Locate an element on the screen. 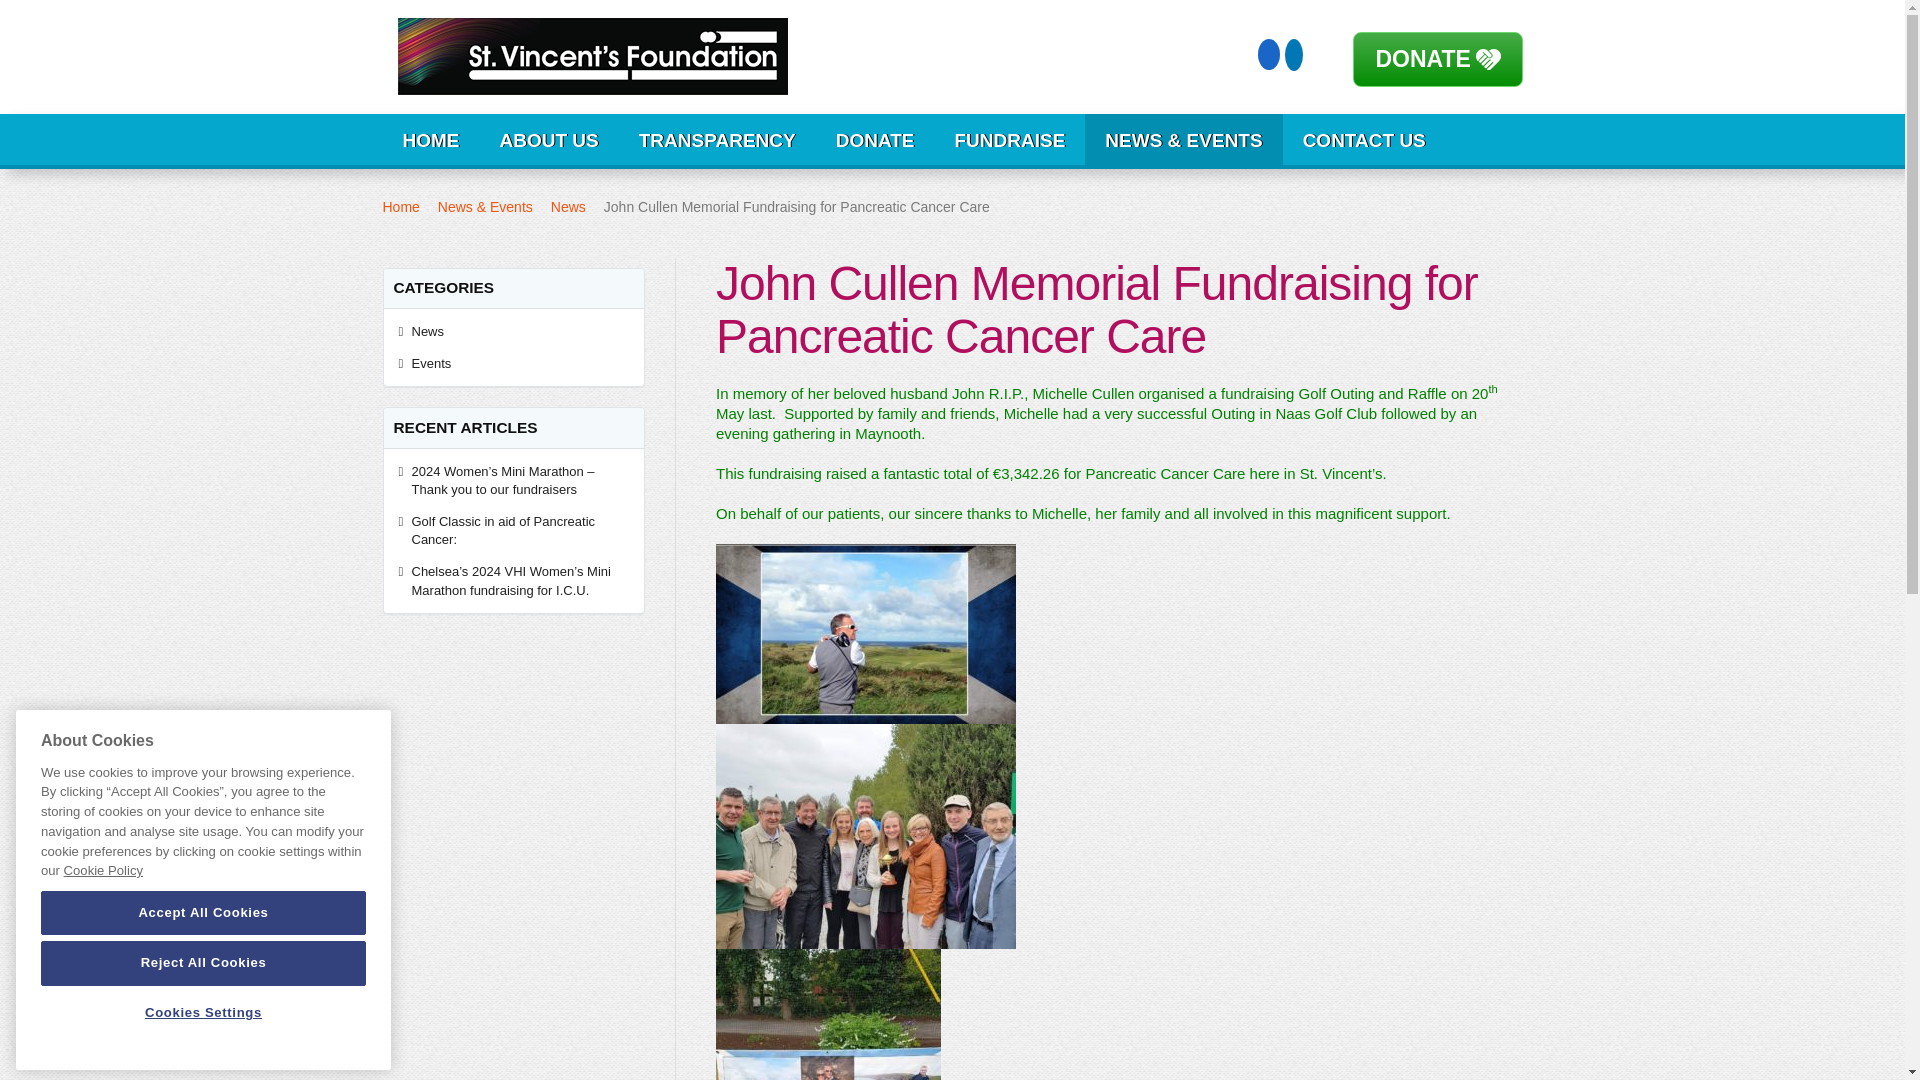 The width and height of the screenshot is (1920, 1080). Go to St. Vincent's Foundation. is located at coordinates (400, 206).